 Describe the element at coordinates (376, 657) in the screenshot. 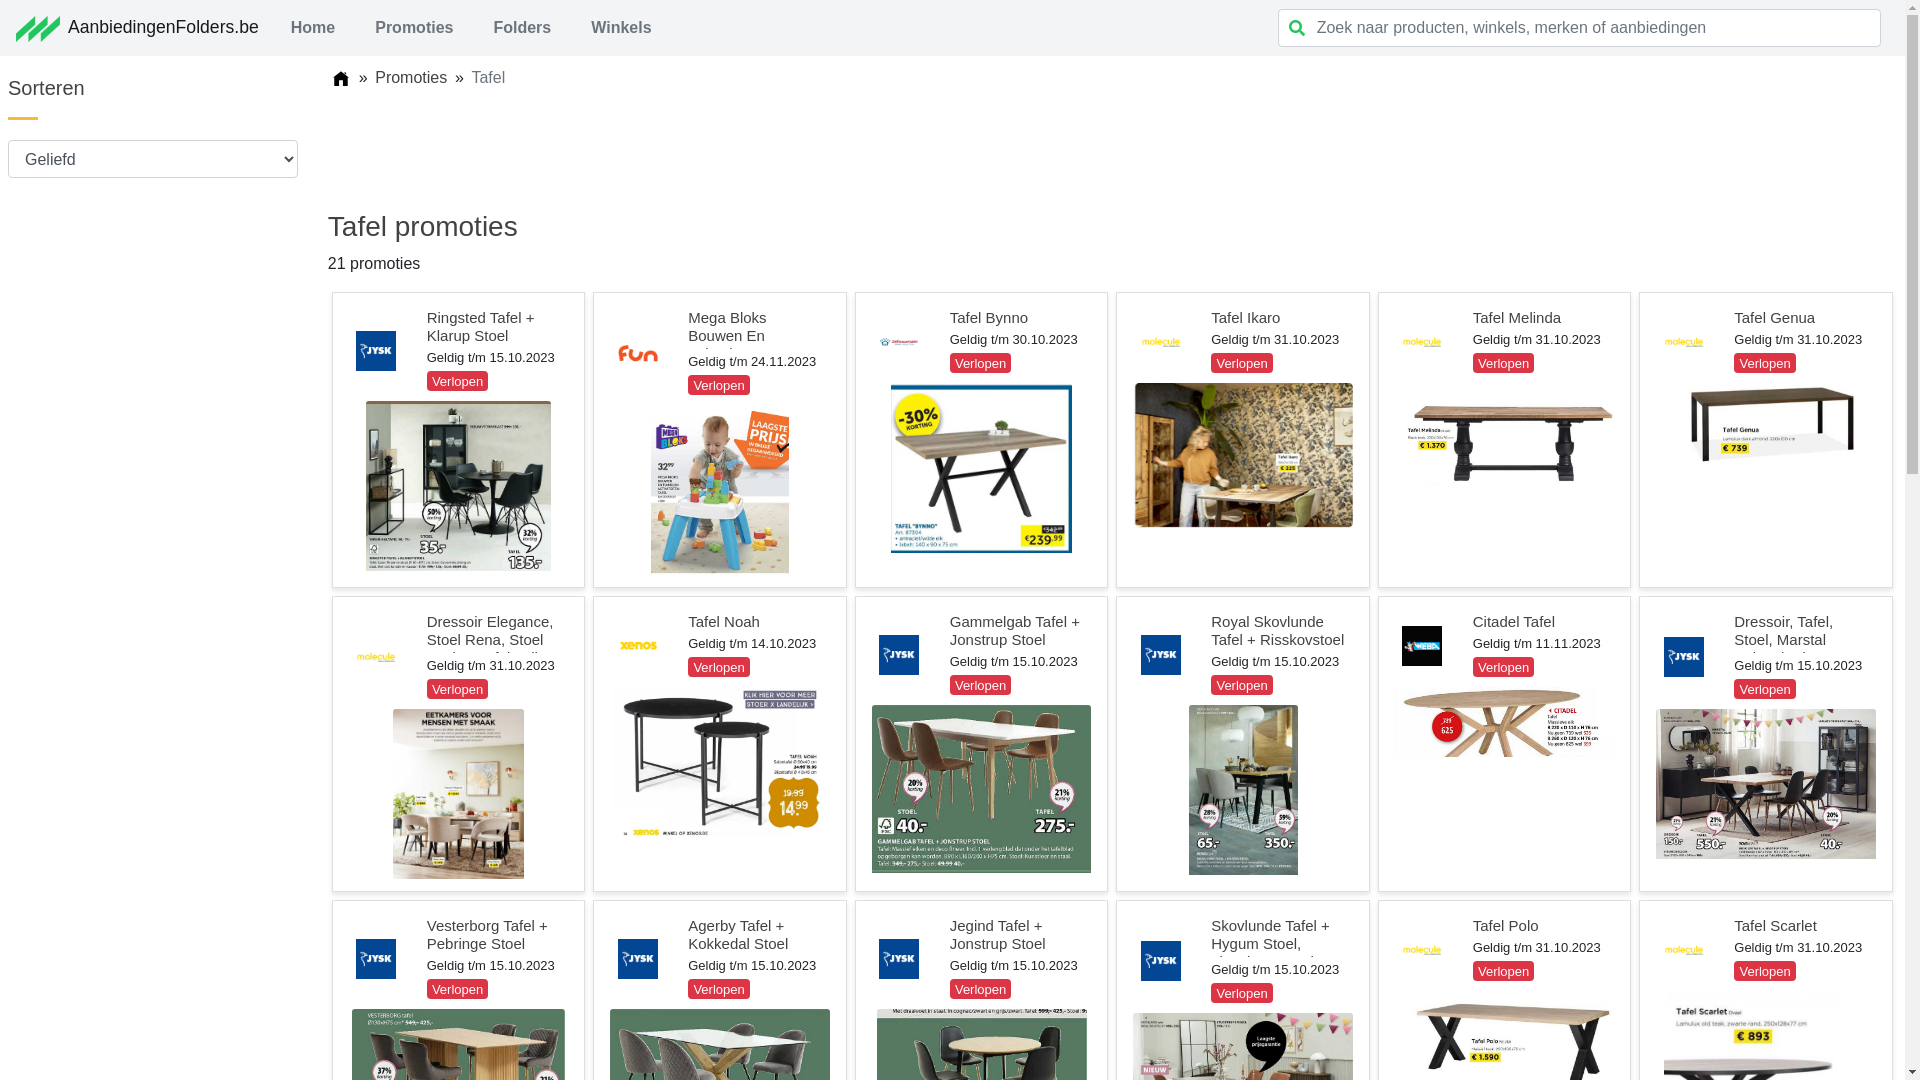

I see `Molecule` at that location.